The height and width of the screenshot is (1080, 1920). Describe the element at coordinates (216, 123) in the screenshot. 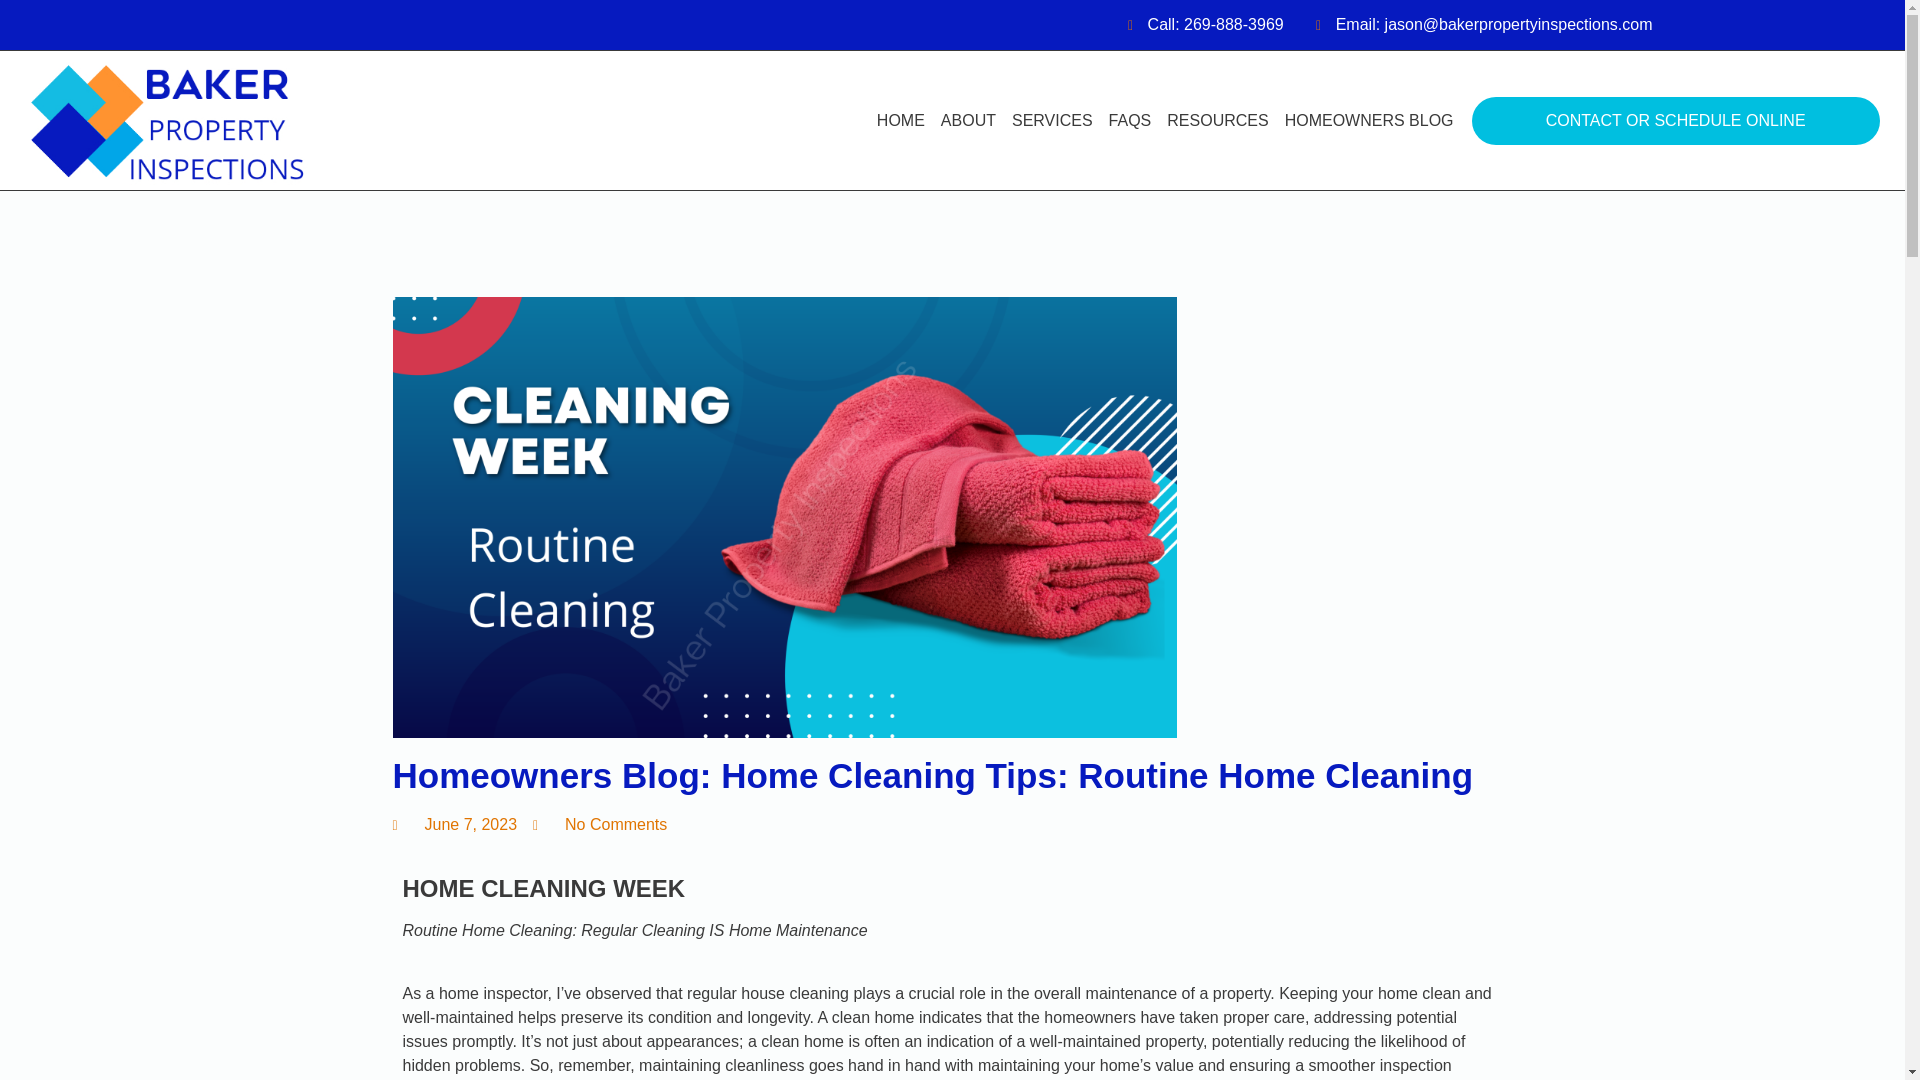

I see `link to home page` at that location.